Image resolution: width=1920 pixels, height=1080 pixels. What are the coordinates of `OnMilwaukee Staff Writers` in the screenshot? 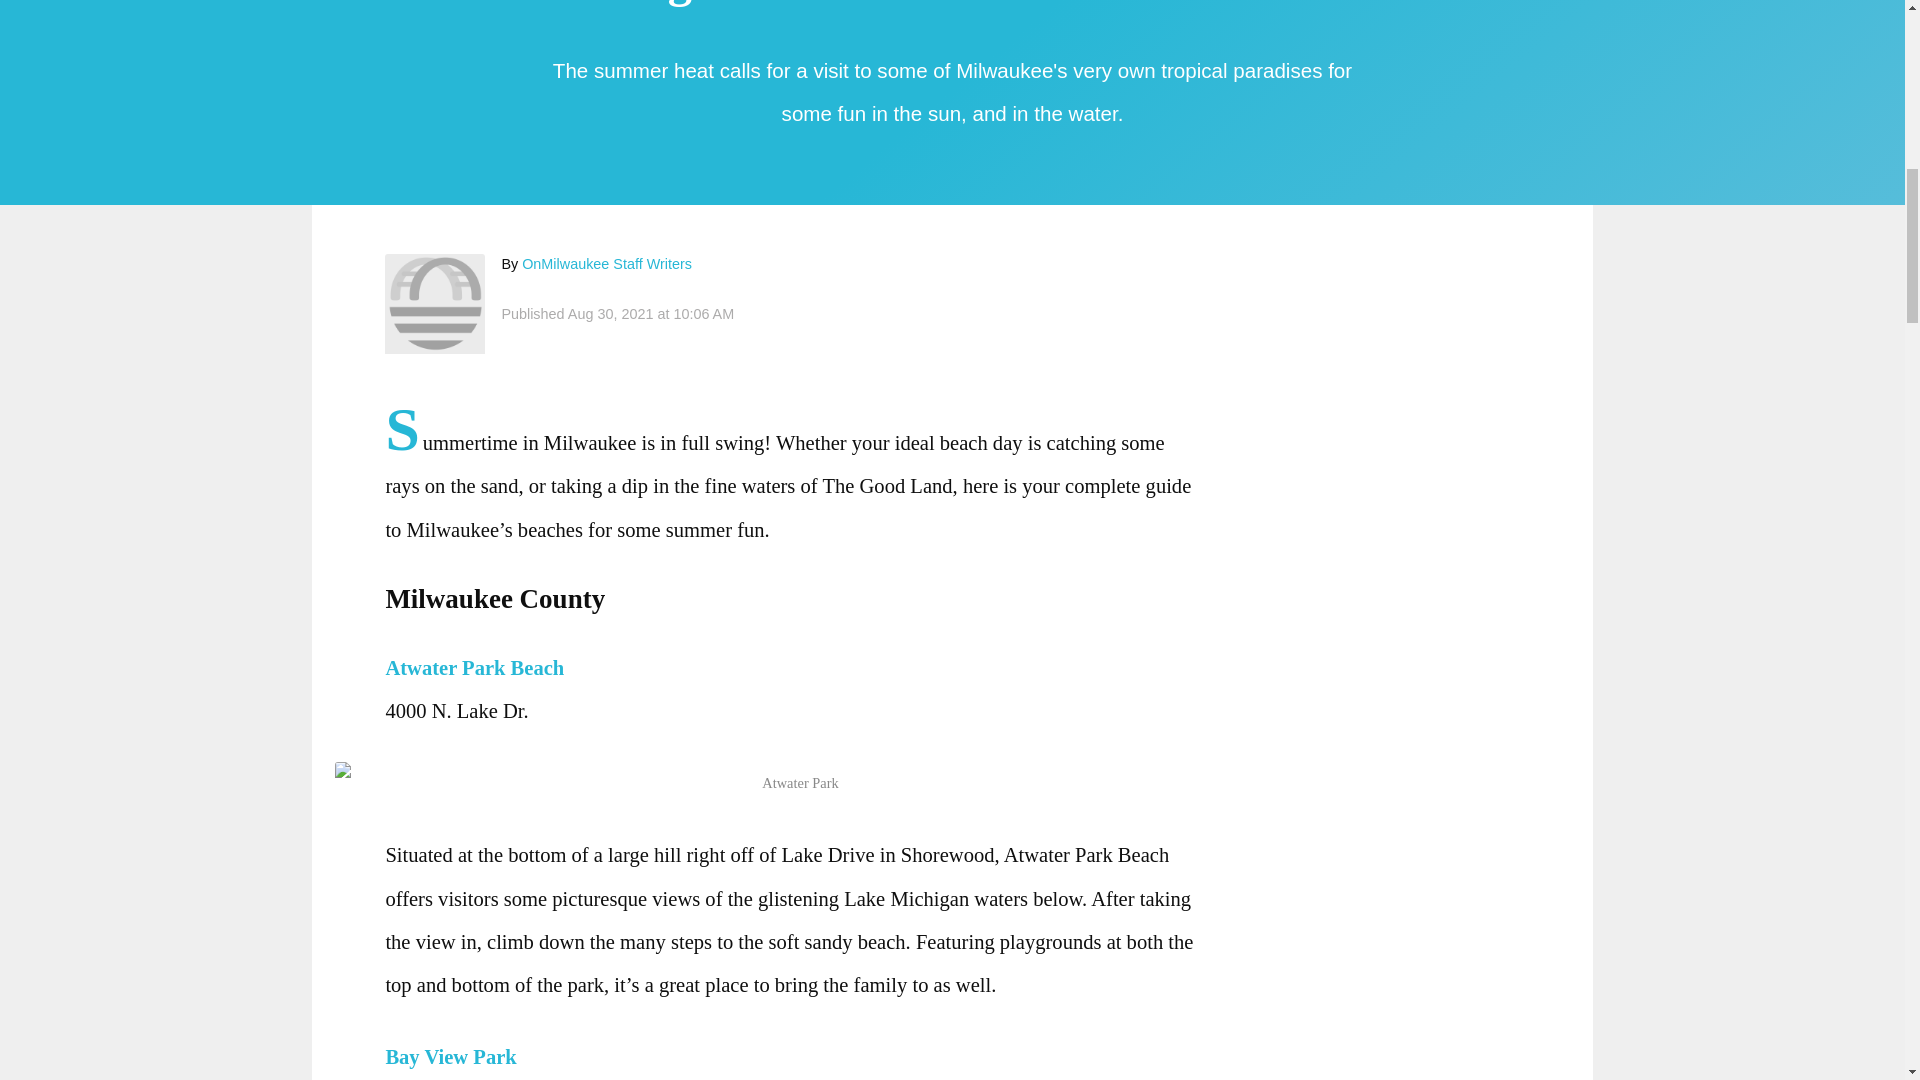 It's located at (606, 264).